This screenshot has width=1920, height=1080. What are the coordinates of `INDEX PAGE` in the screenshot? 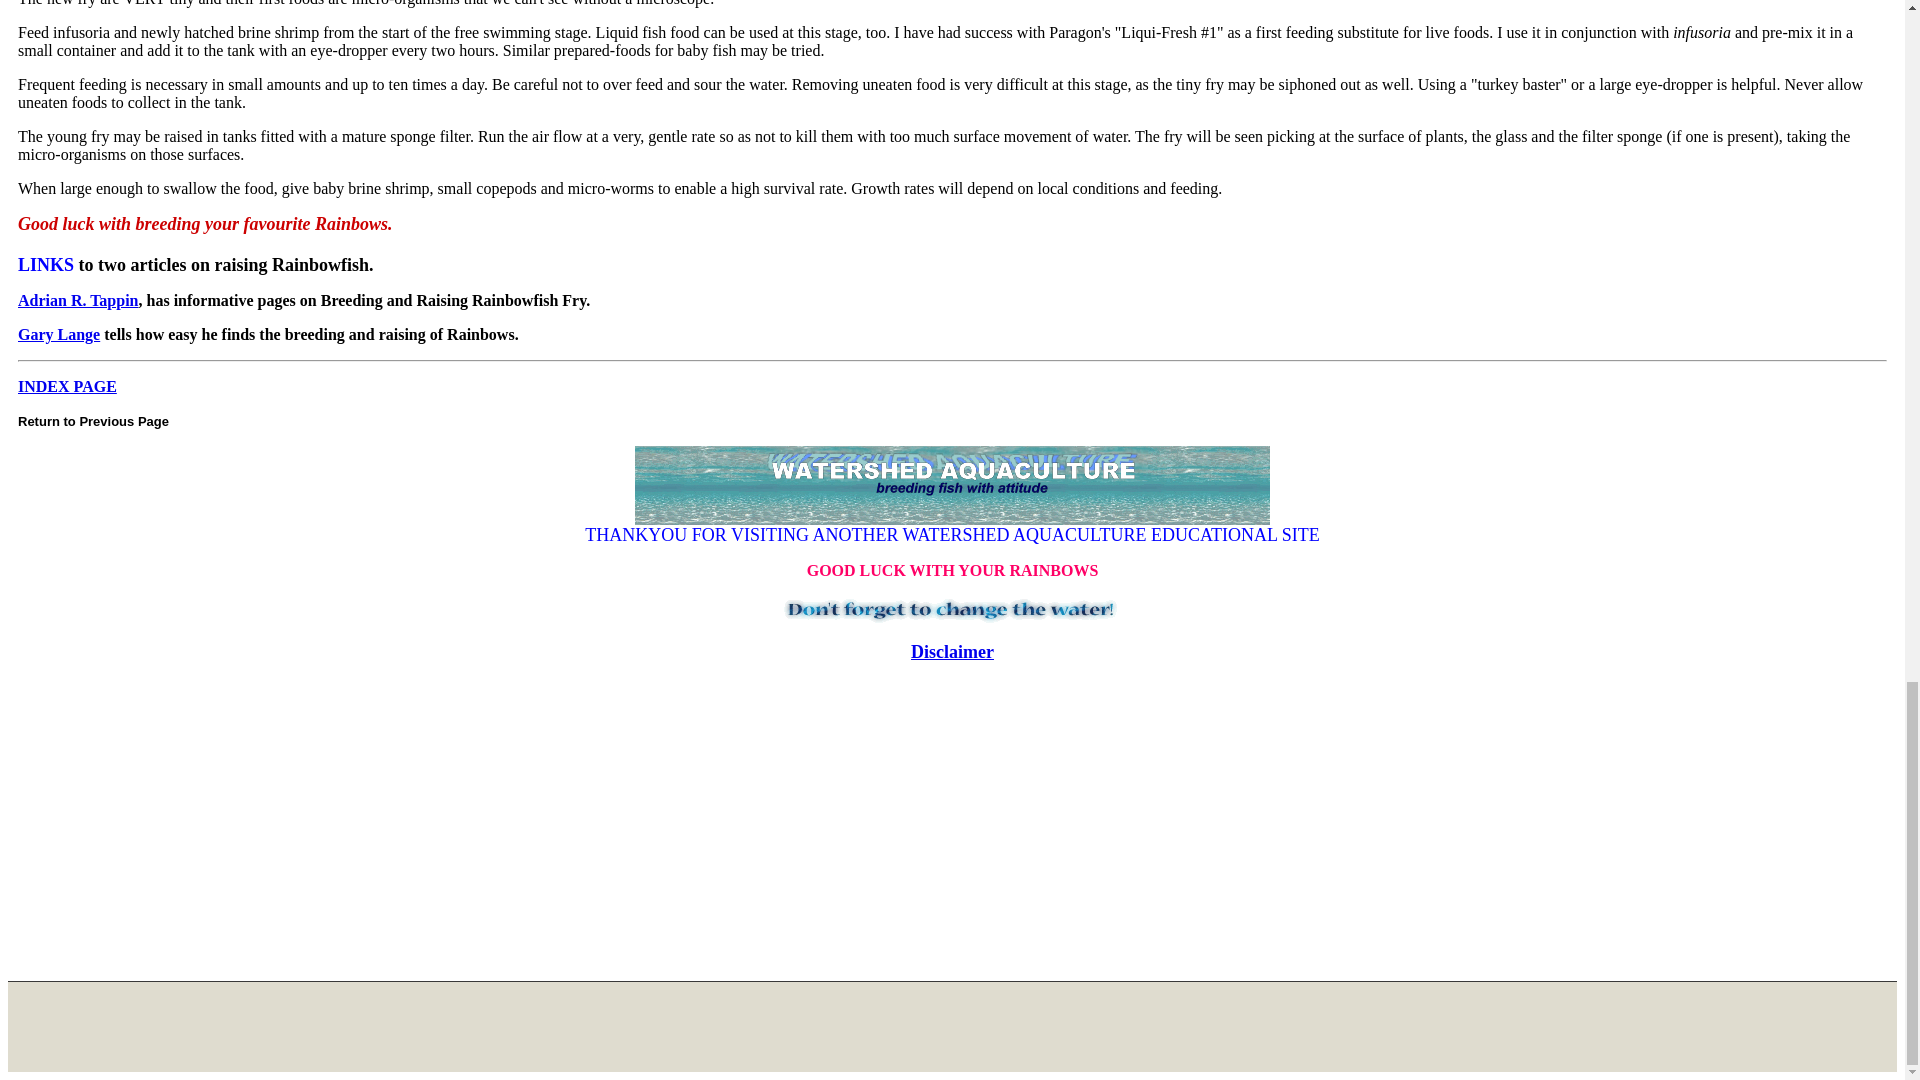 It's located at (67, 386).